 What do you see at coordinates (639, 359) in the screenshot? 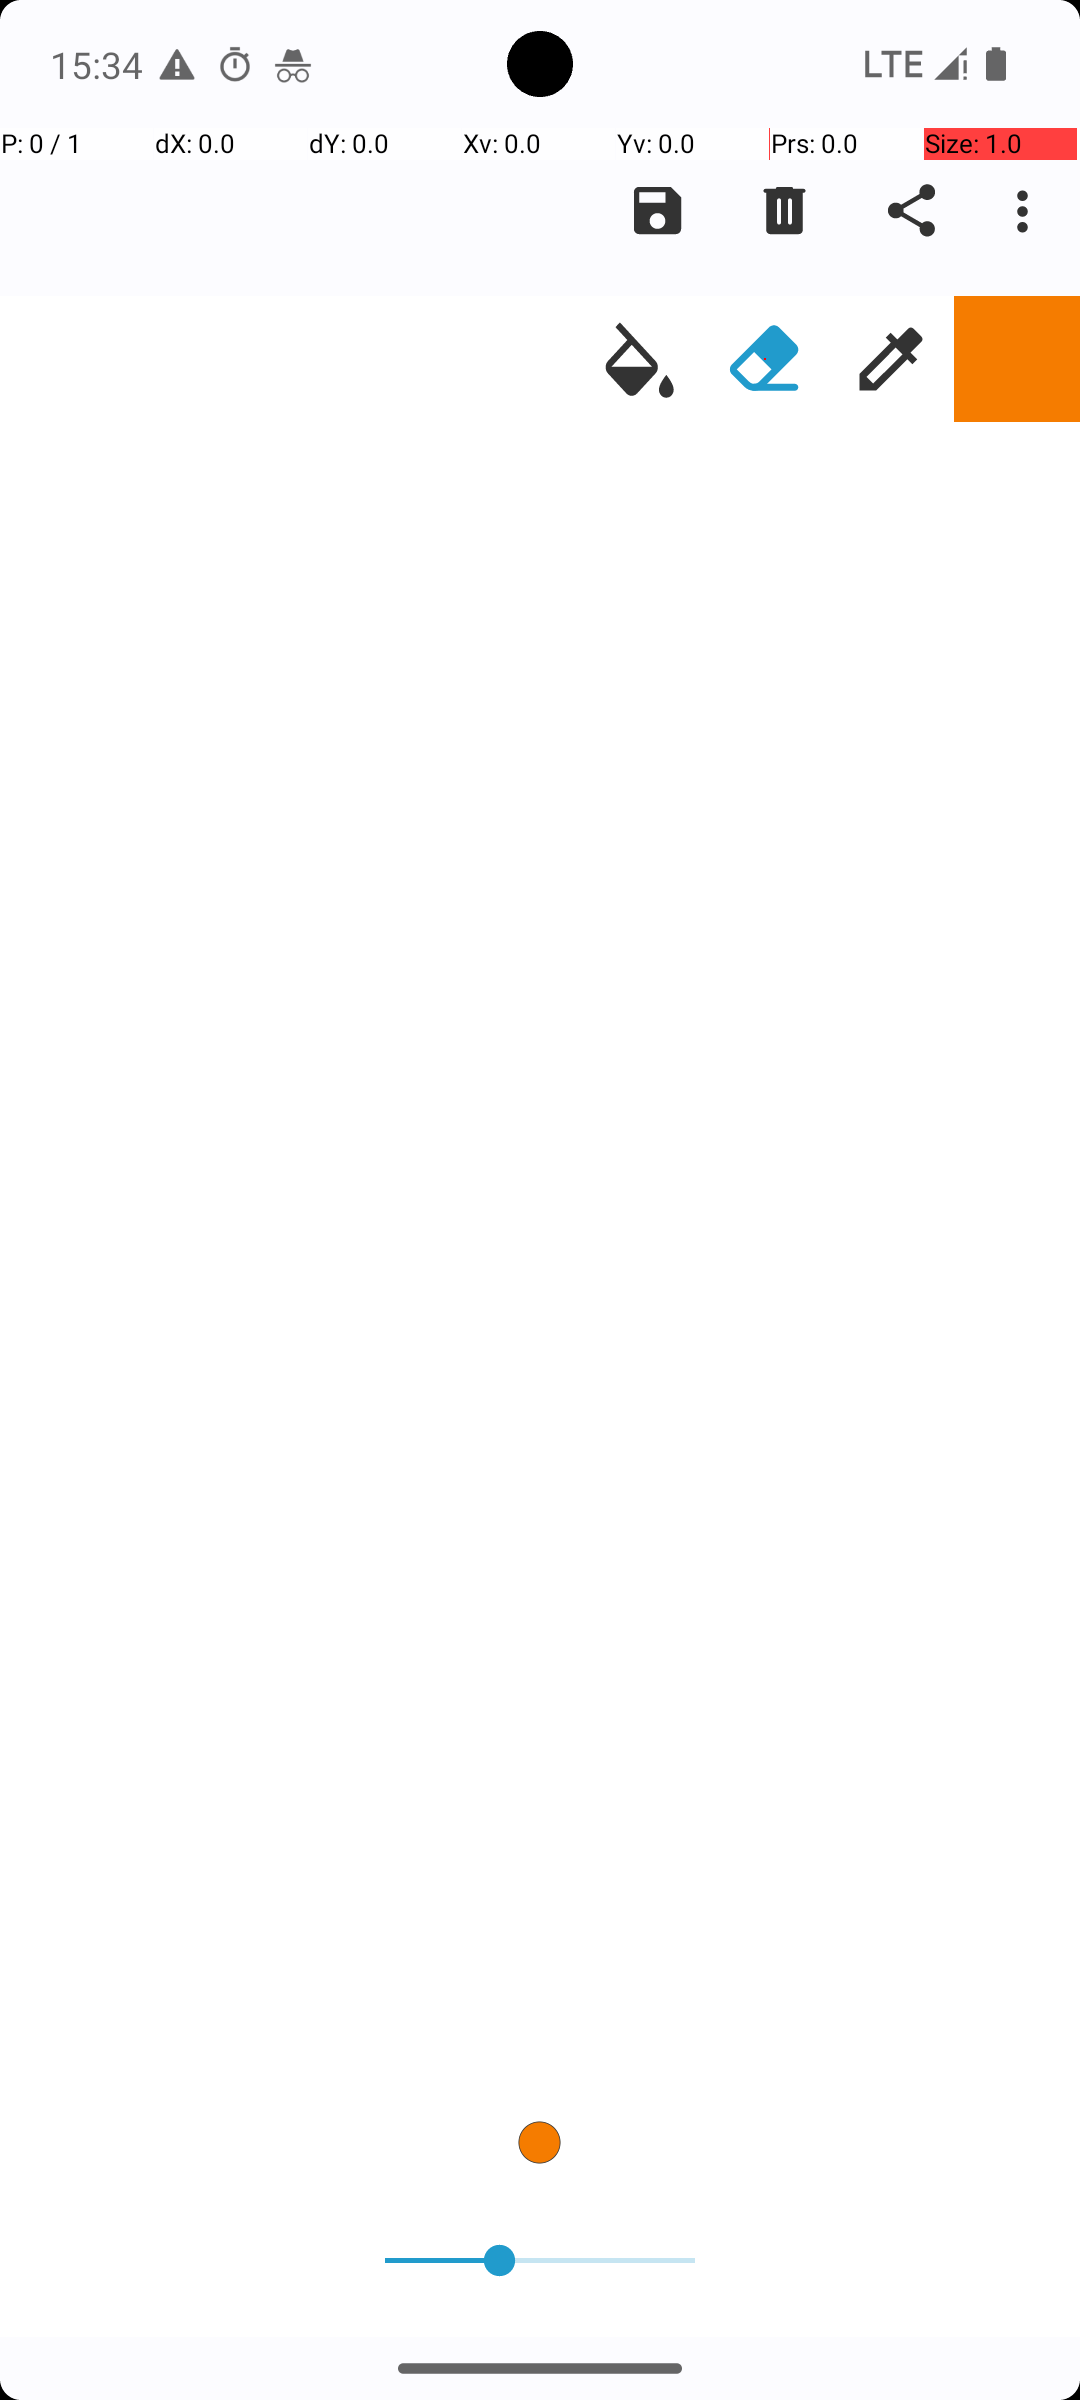
I see `Bucket fill` at bounding box center [639, 359].